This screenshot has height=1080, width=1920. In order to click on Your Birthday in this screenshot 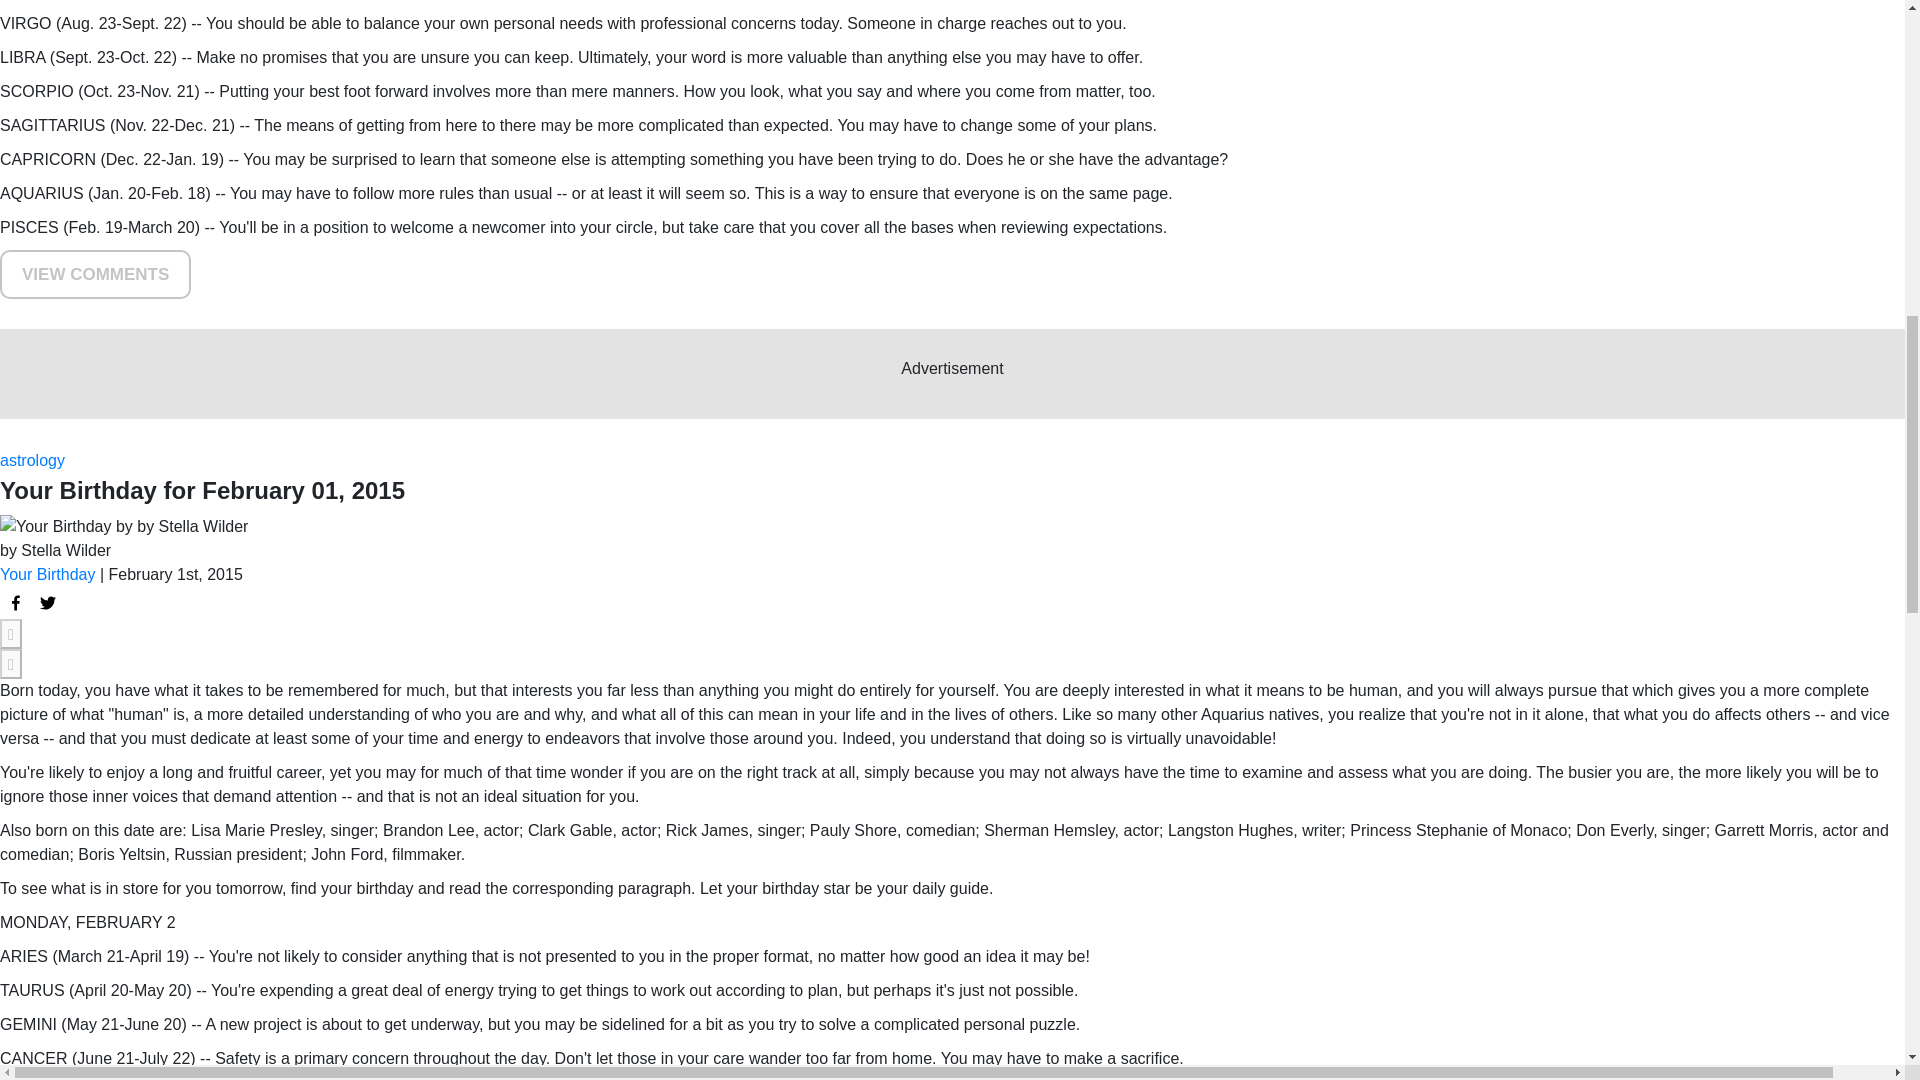, I will do `click(47, 574)`.